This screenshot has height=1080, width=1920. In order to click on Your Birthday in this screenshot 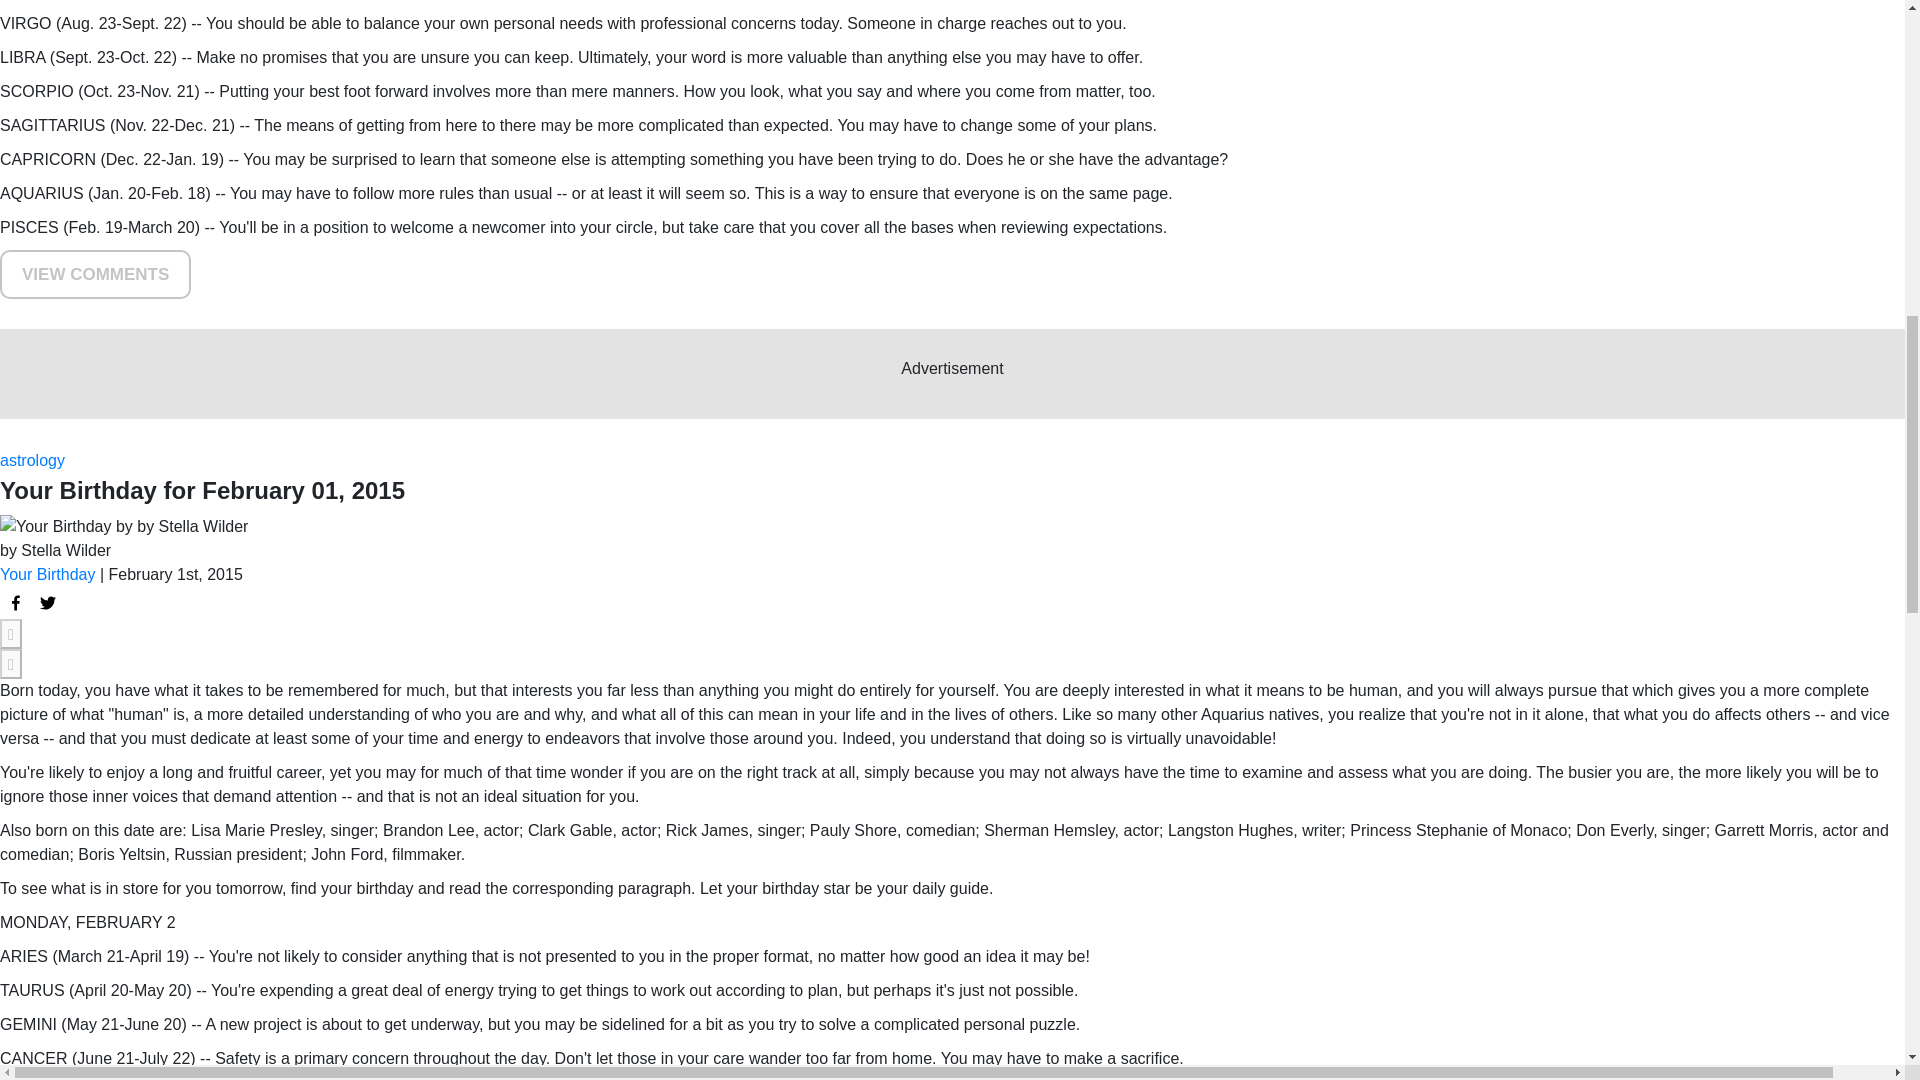, I will do `click(47, 574)`.